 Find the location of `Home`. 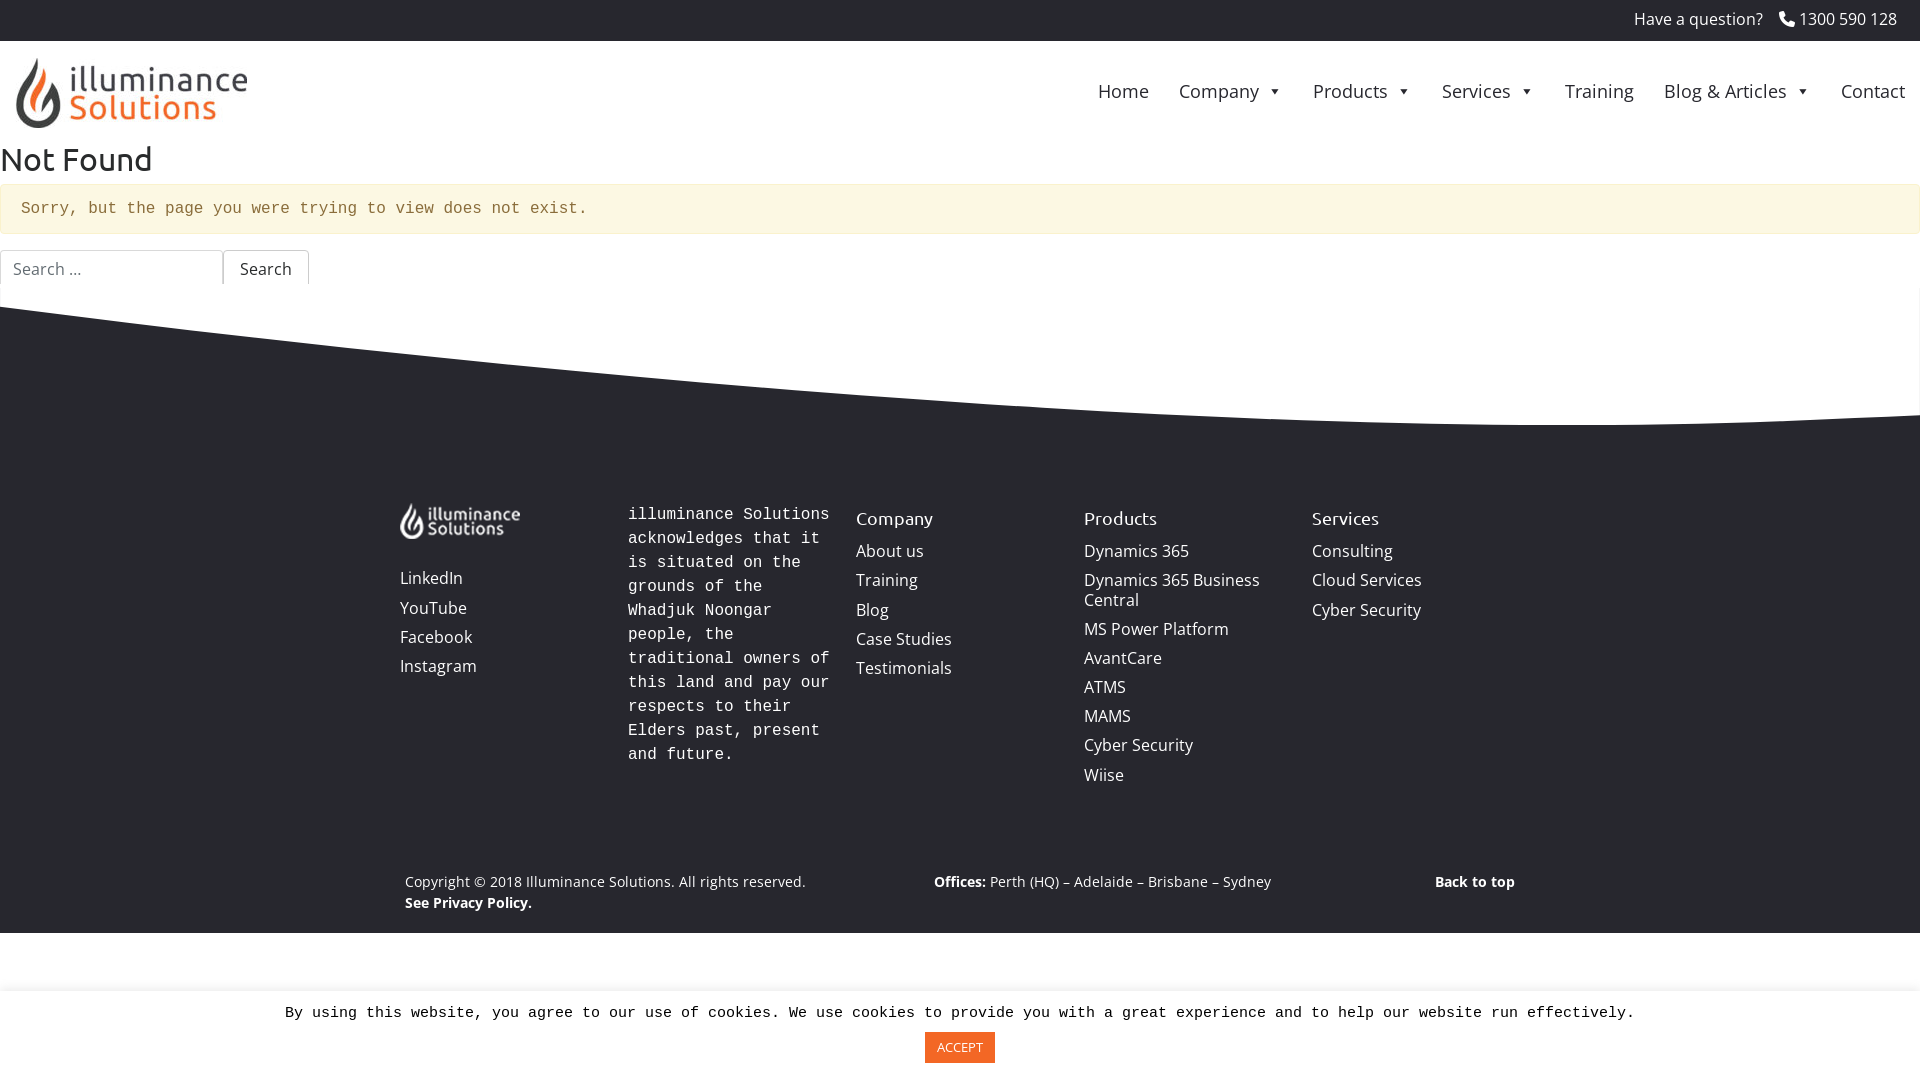

Home is located at coordinates (1124, 91).